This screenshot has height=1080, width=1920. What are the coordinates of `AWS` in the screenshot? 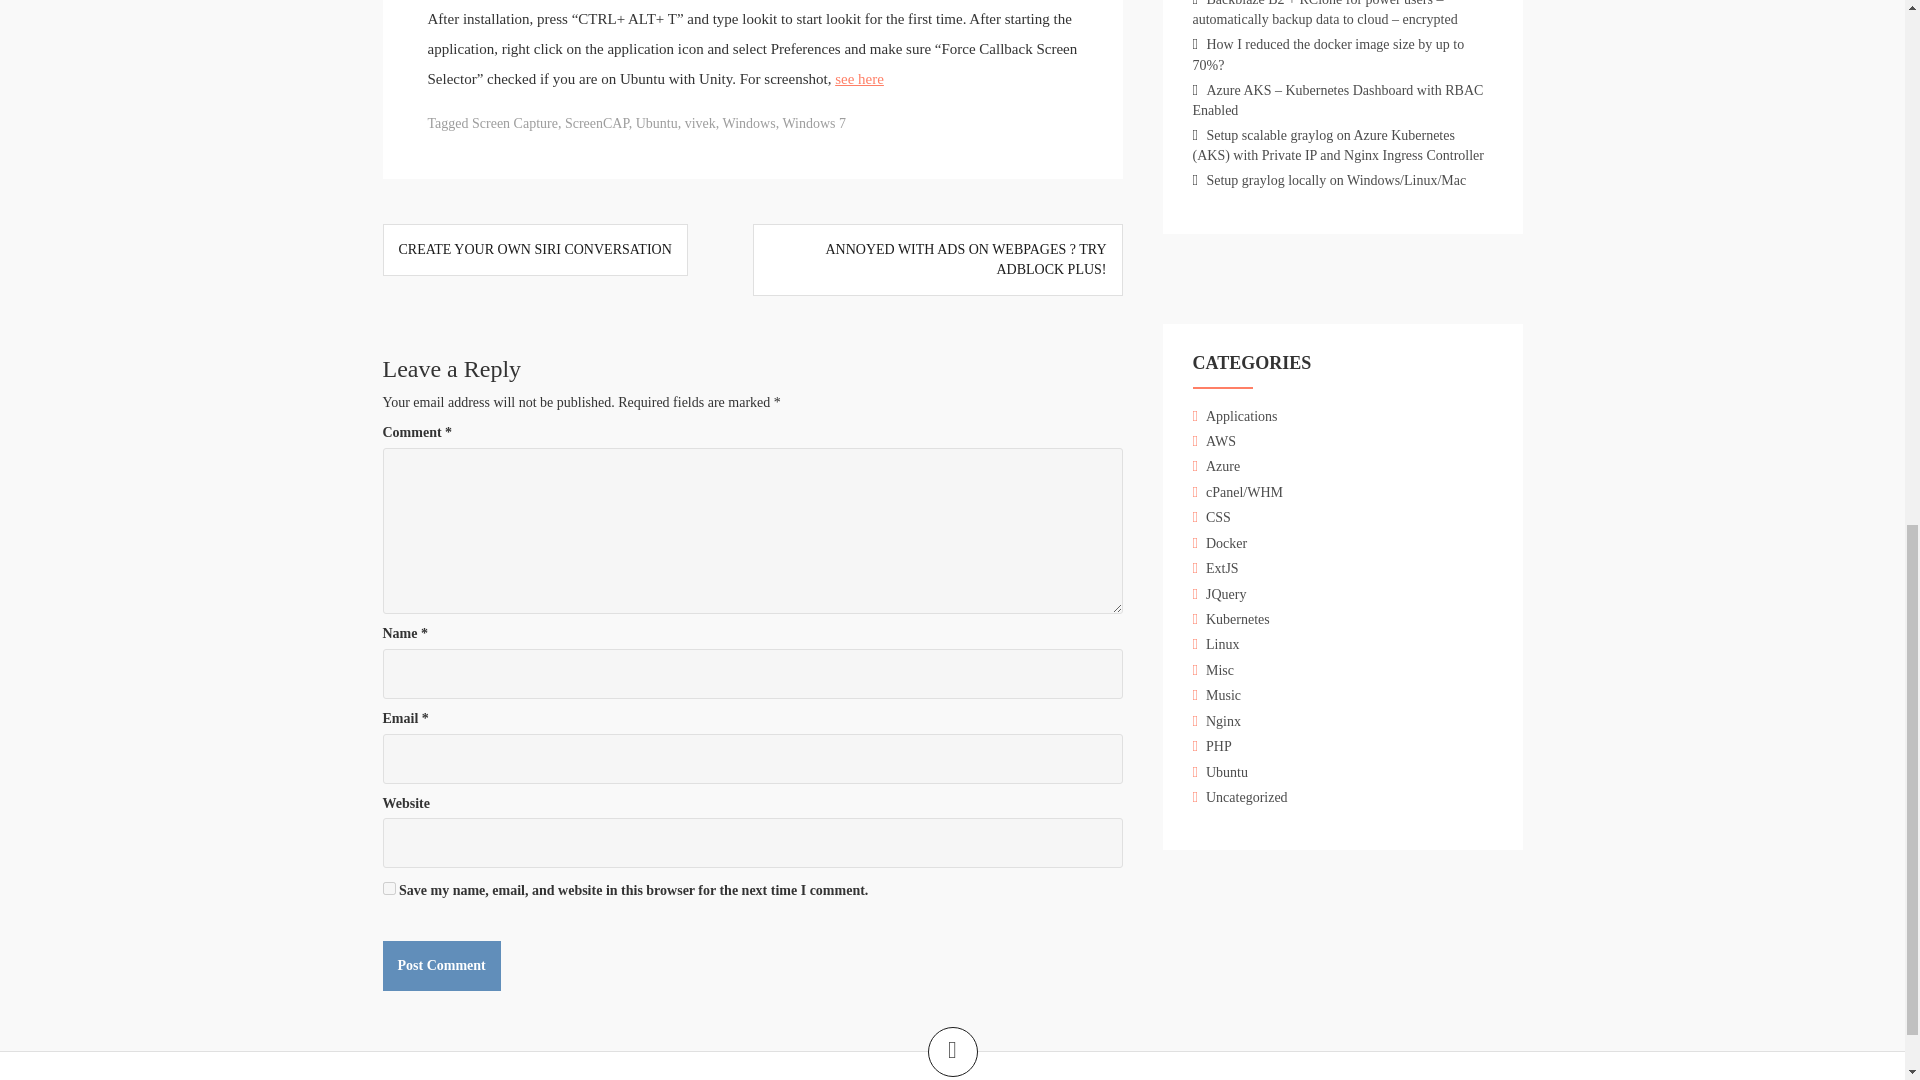 It's located at (1220, 442).